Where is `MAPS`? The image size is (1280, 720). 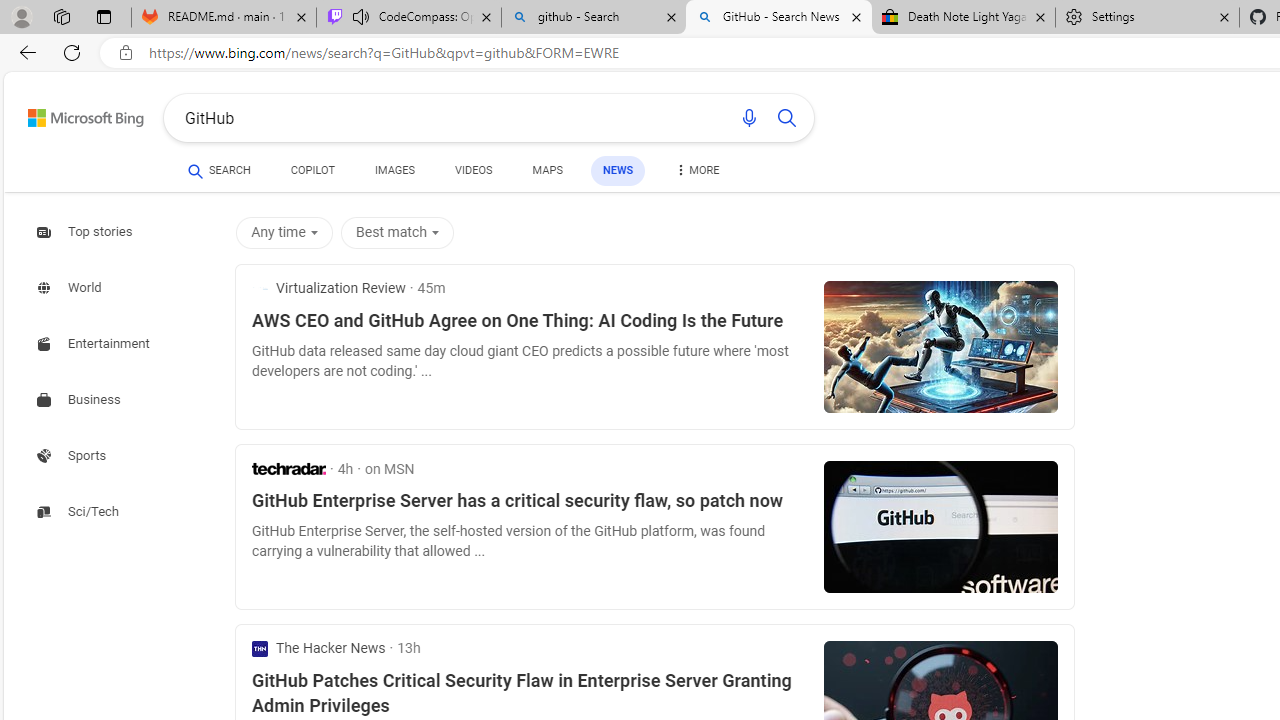 MAPS is located at coordinates (546, 170).